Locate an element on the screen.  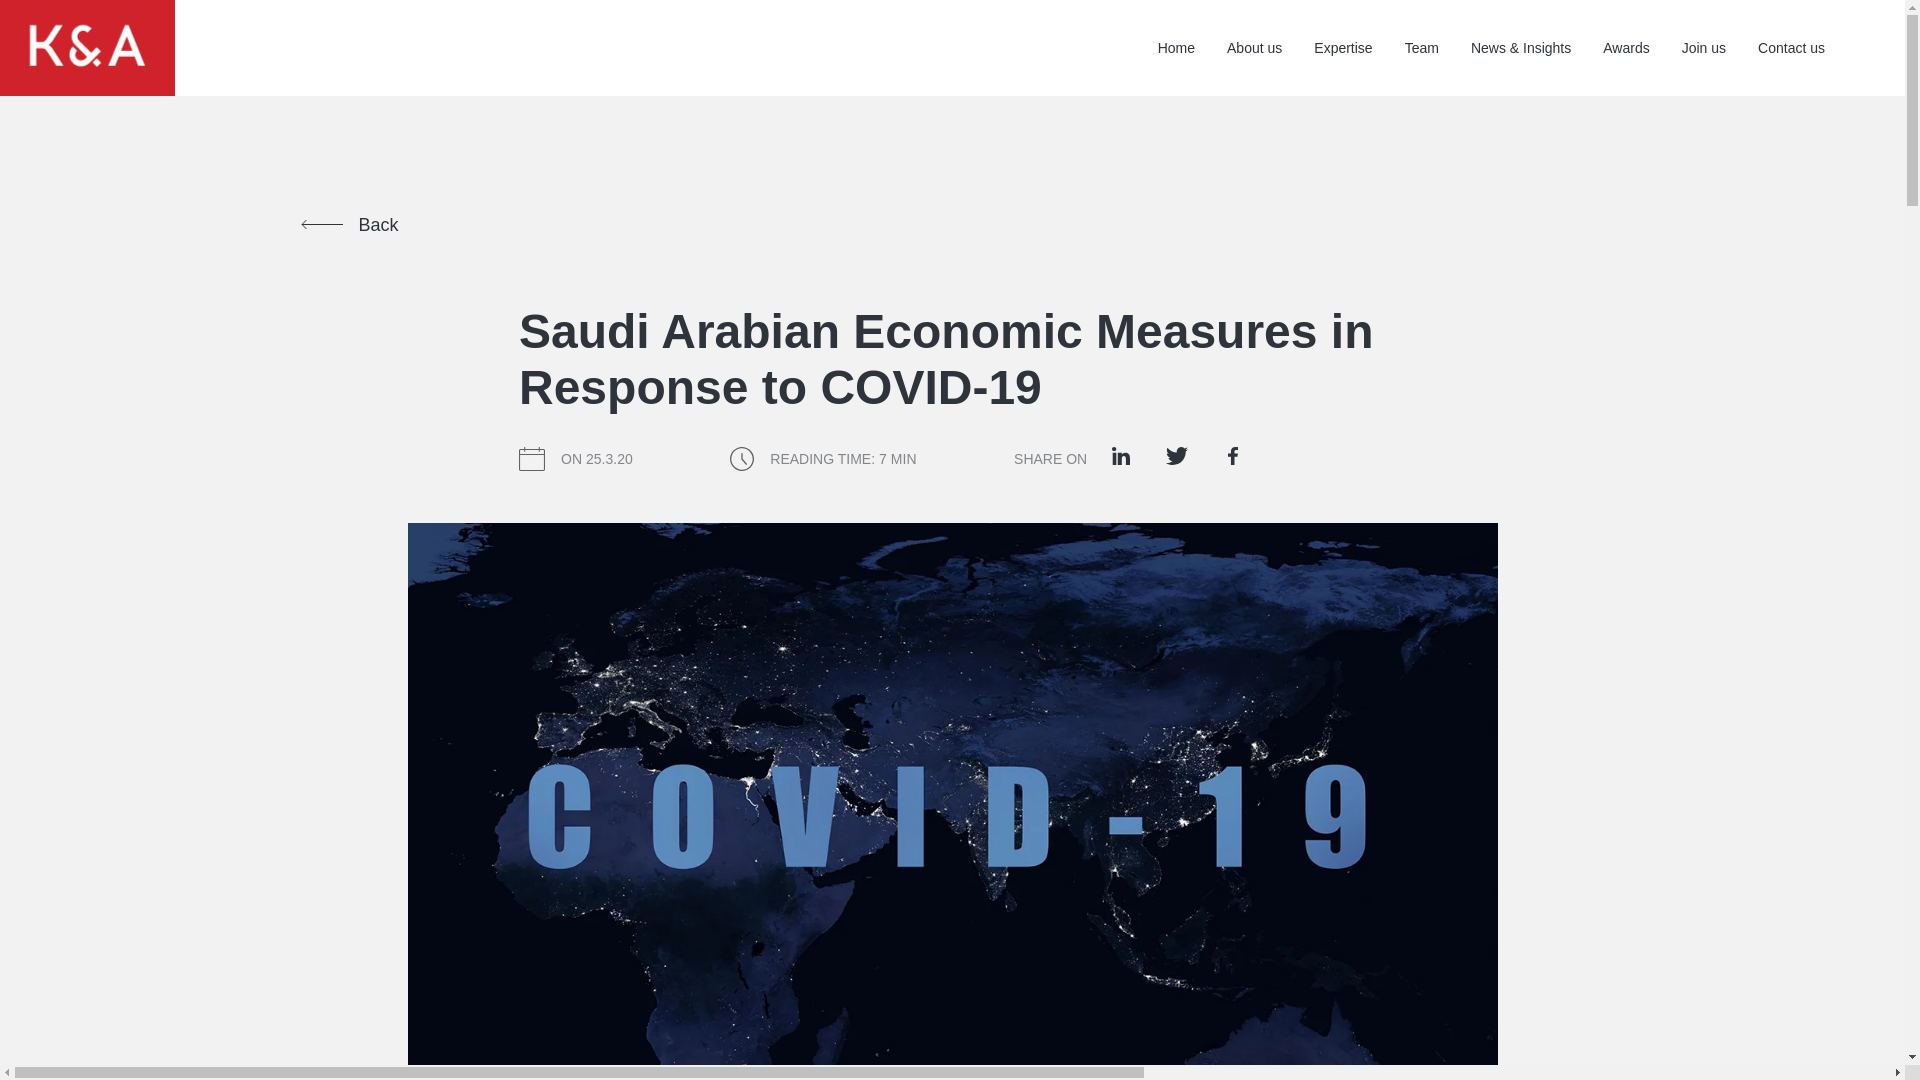
Expertise is located at coordinates (1342, 48).